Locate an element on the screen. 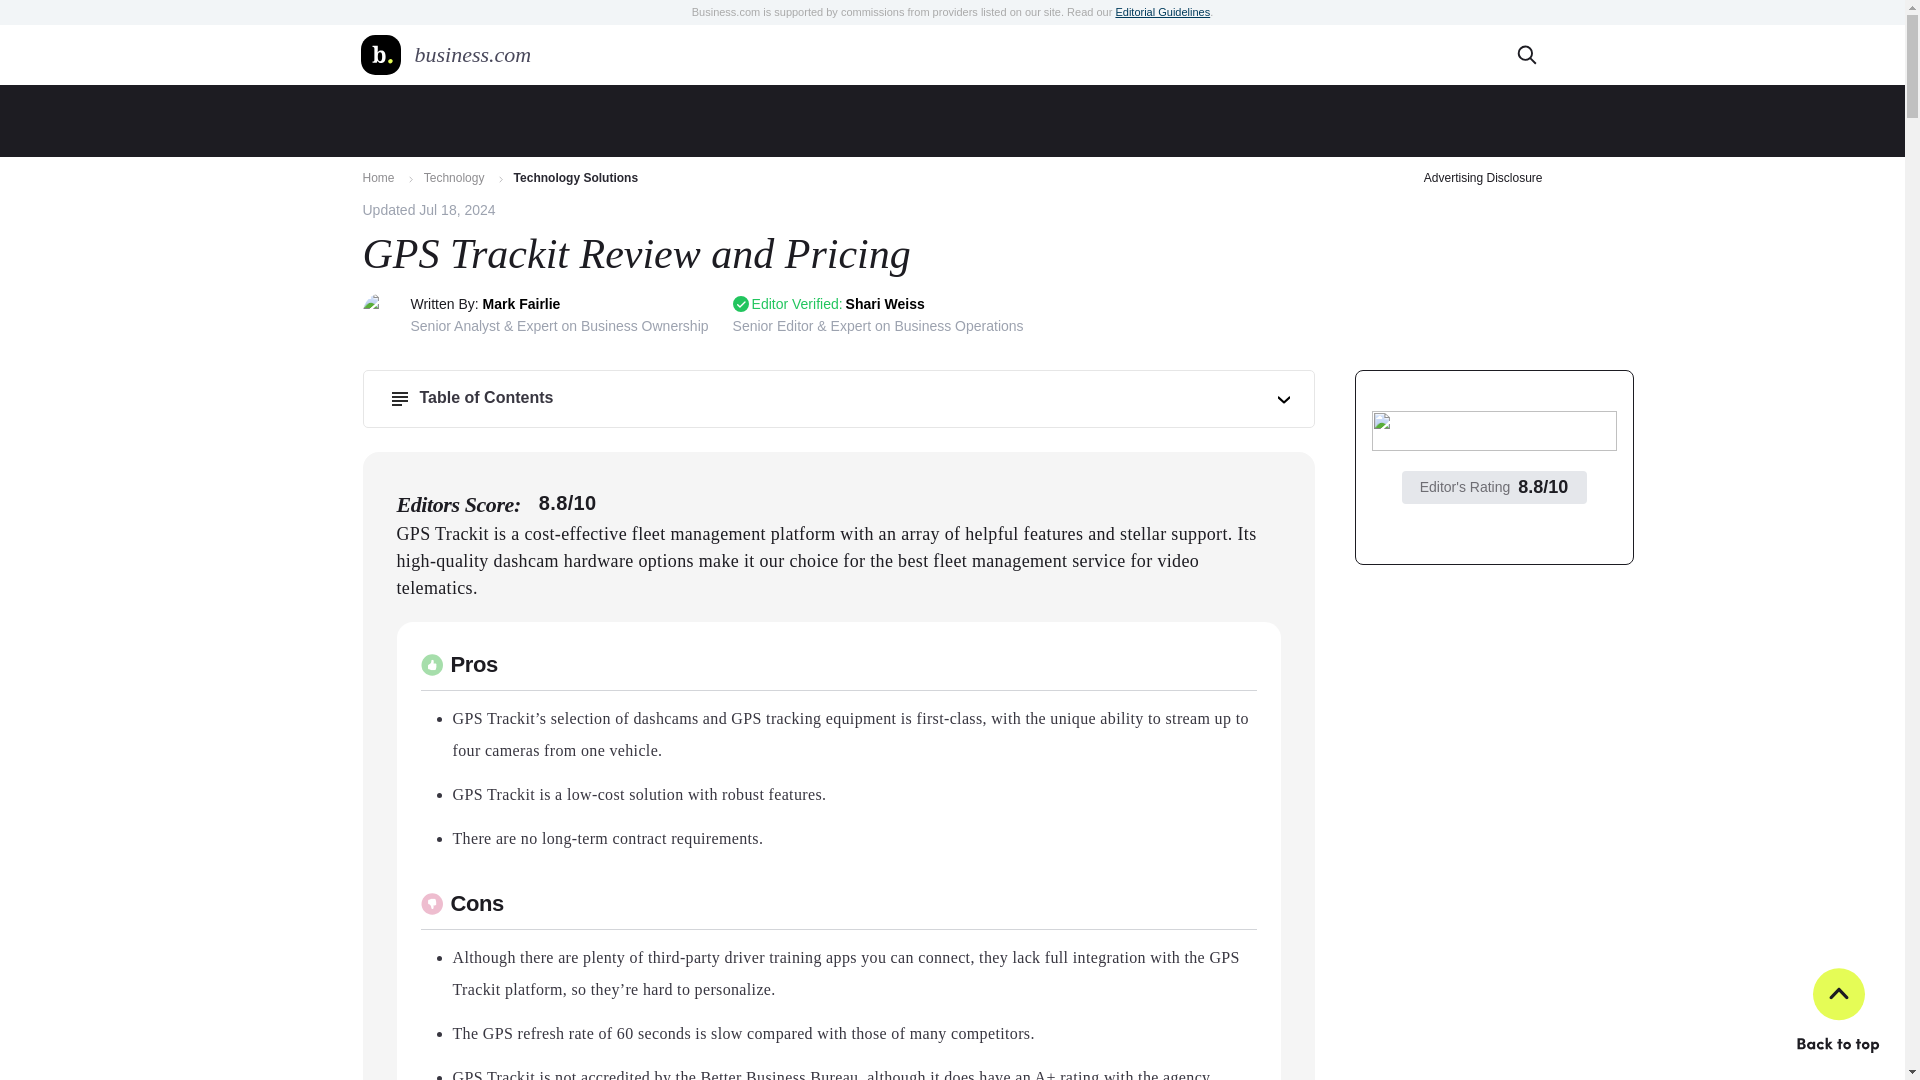  Arrow is located at coordinates (410, 180).